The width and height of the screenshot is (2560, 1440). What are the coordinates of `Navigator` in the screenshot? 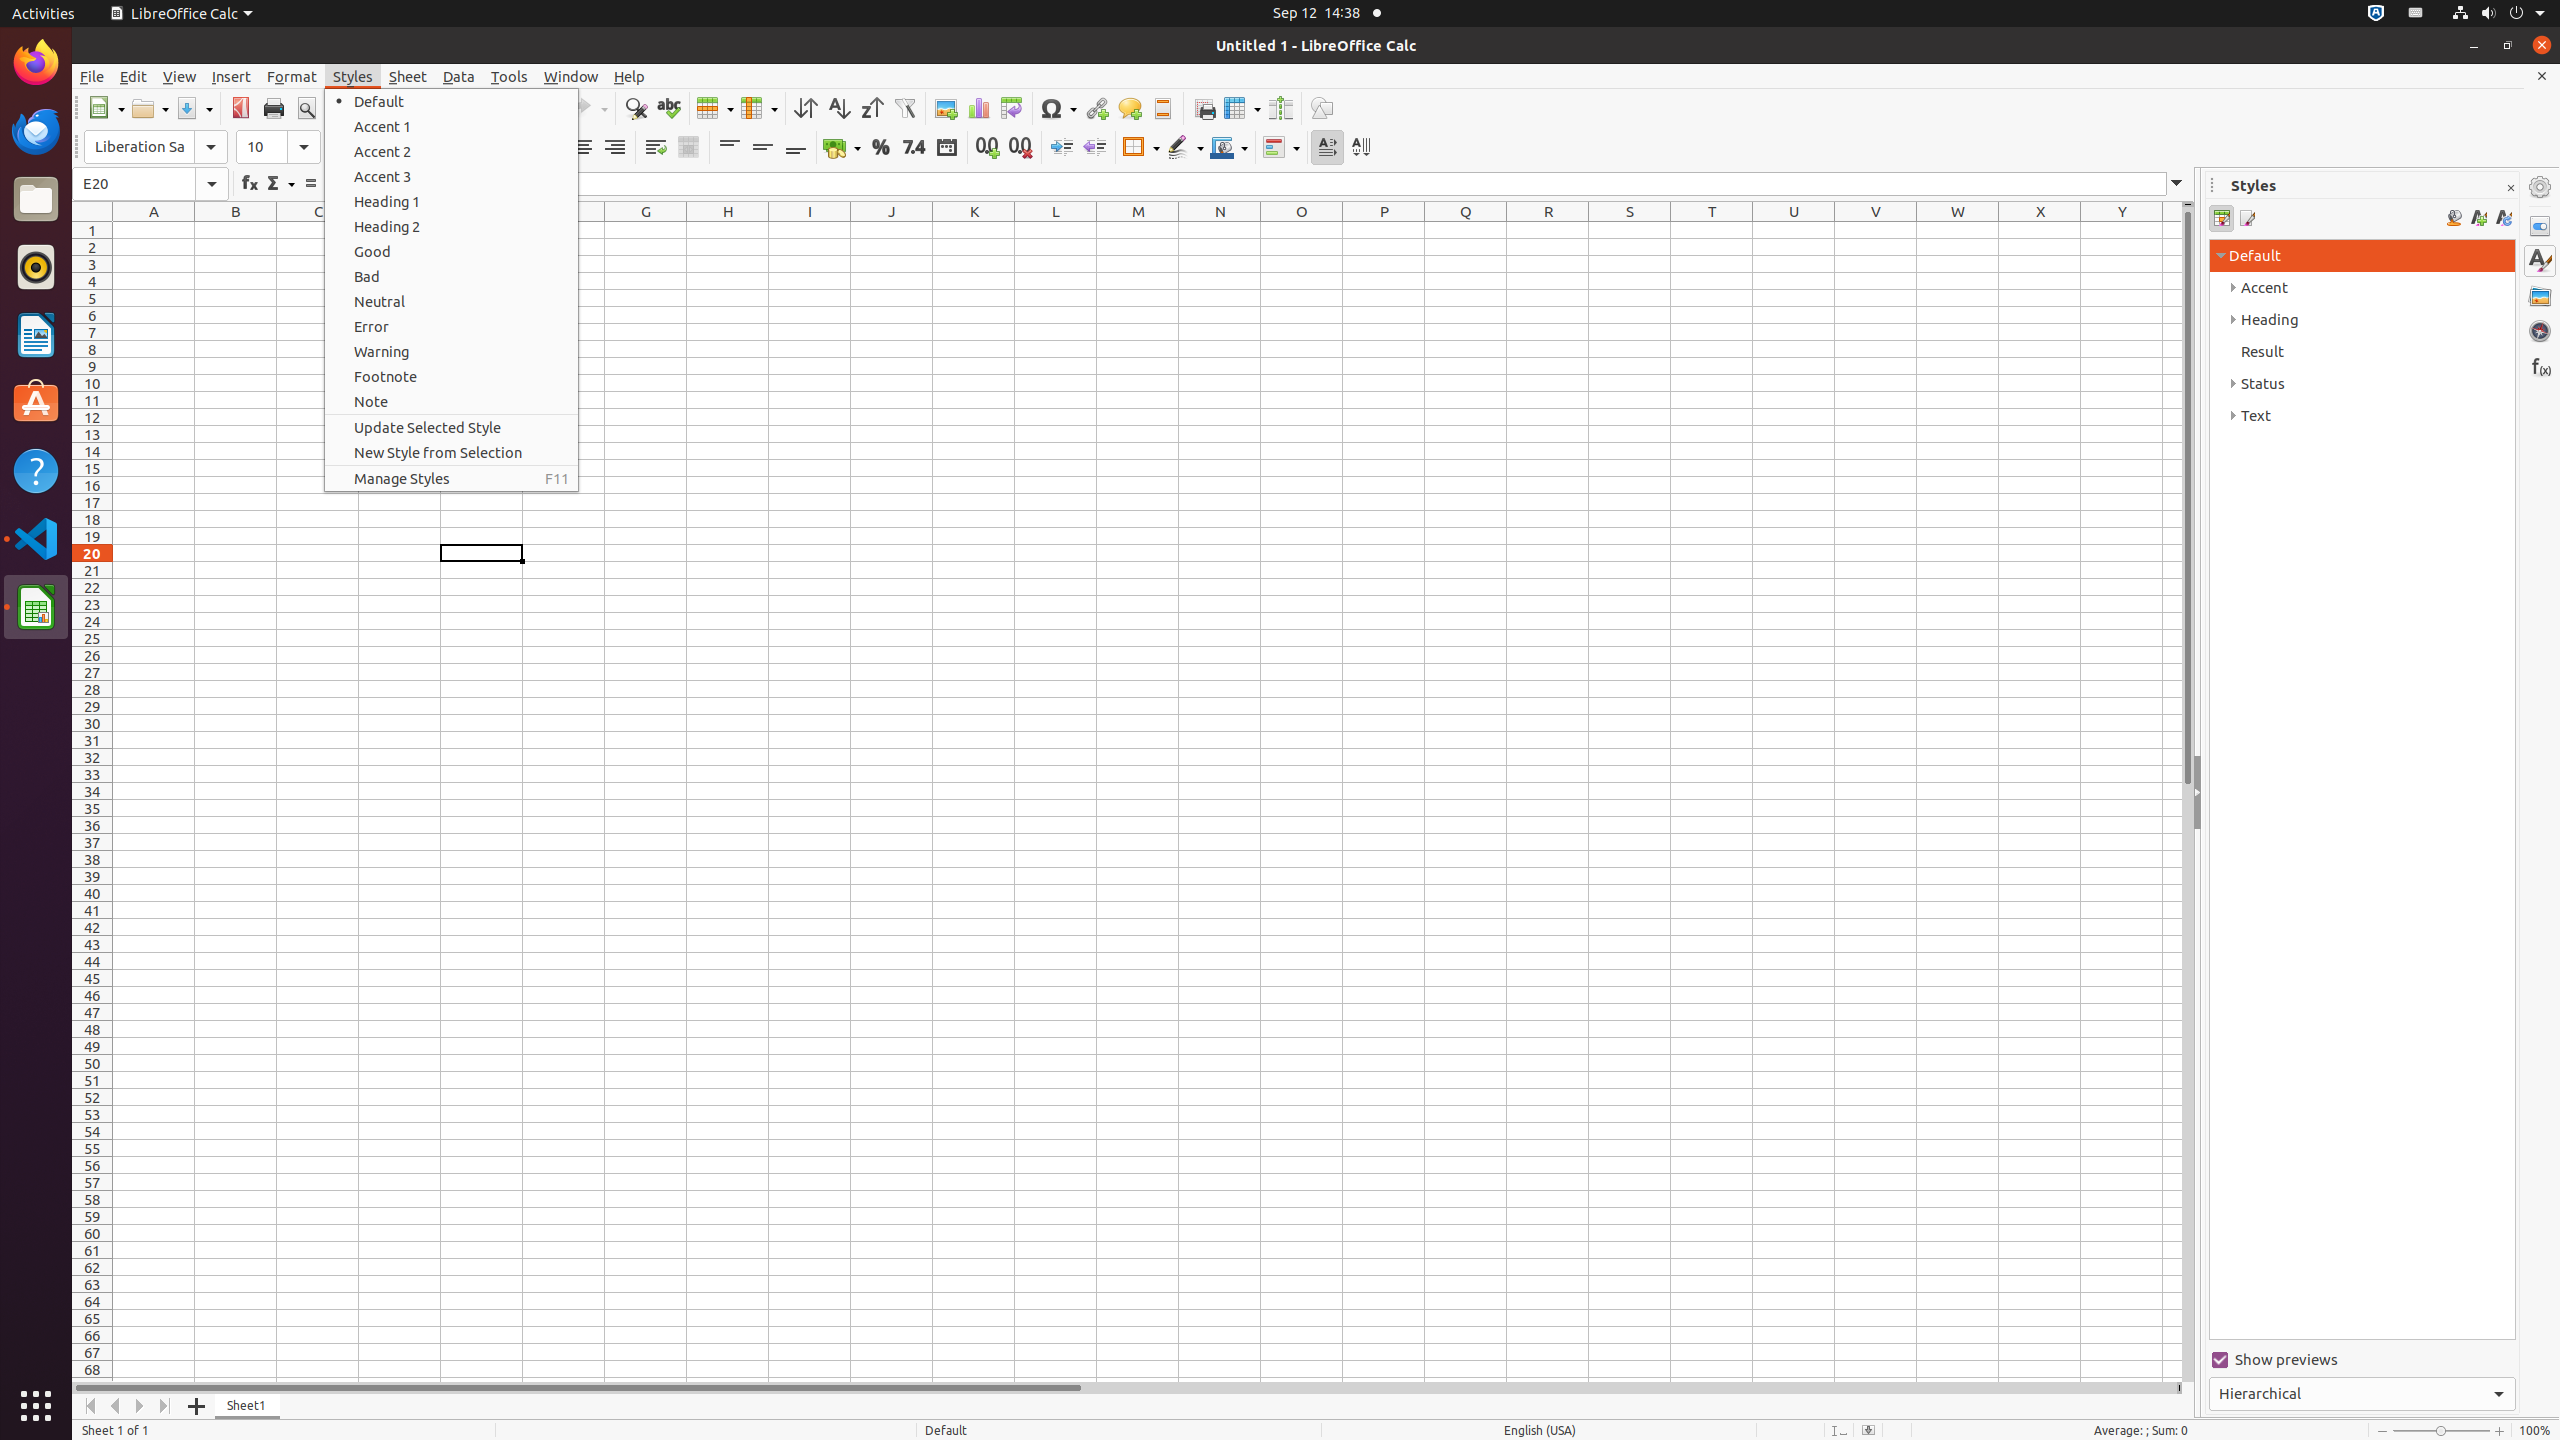 It's located at (2540, 331).